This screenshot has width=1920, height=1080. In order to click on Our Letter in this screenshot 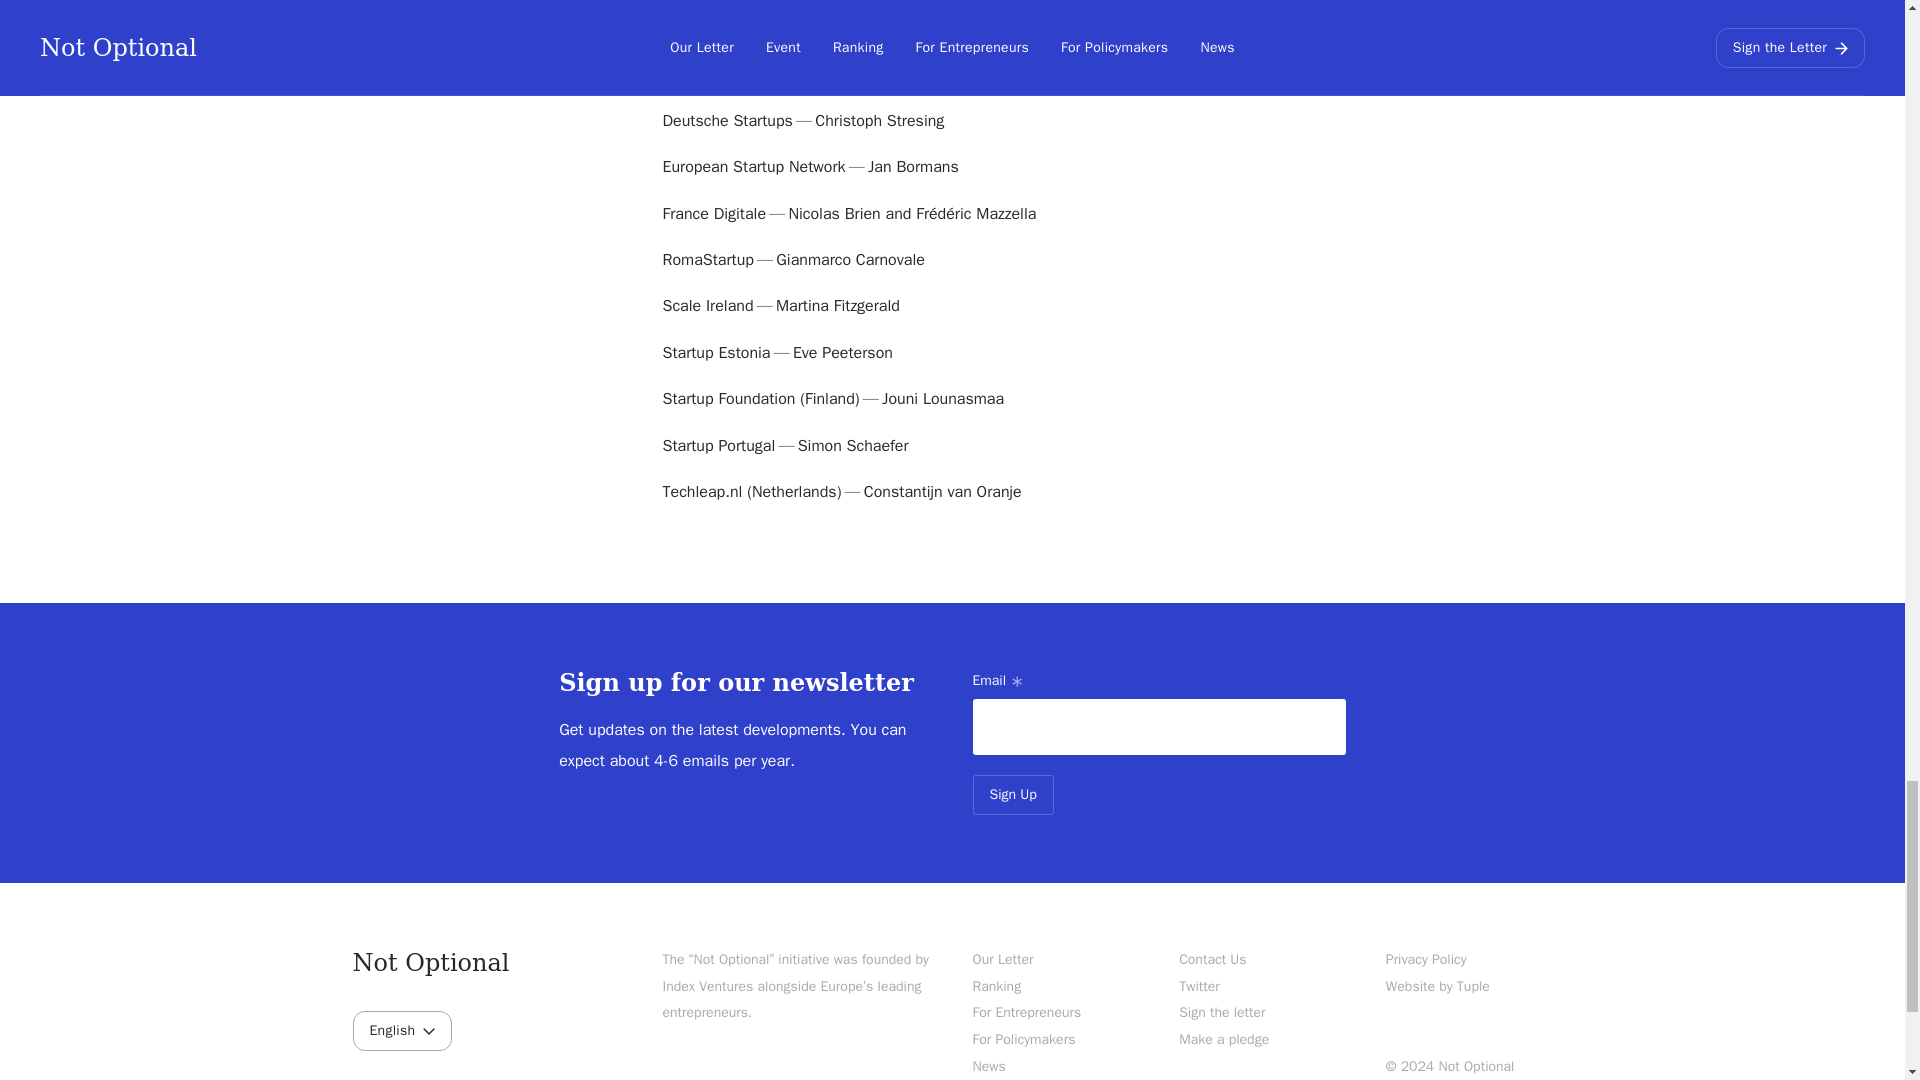, I will do `click(1002, 959)`.